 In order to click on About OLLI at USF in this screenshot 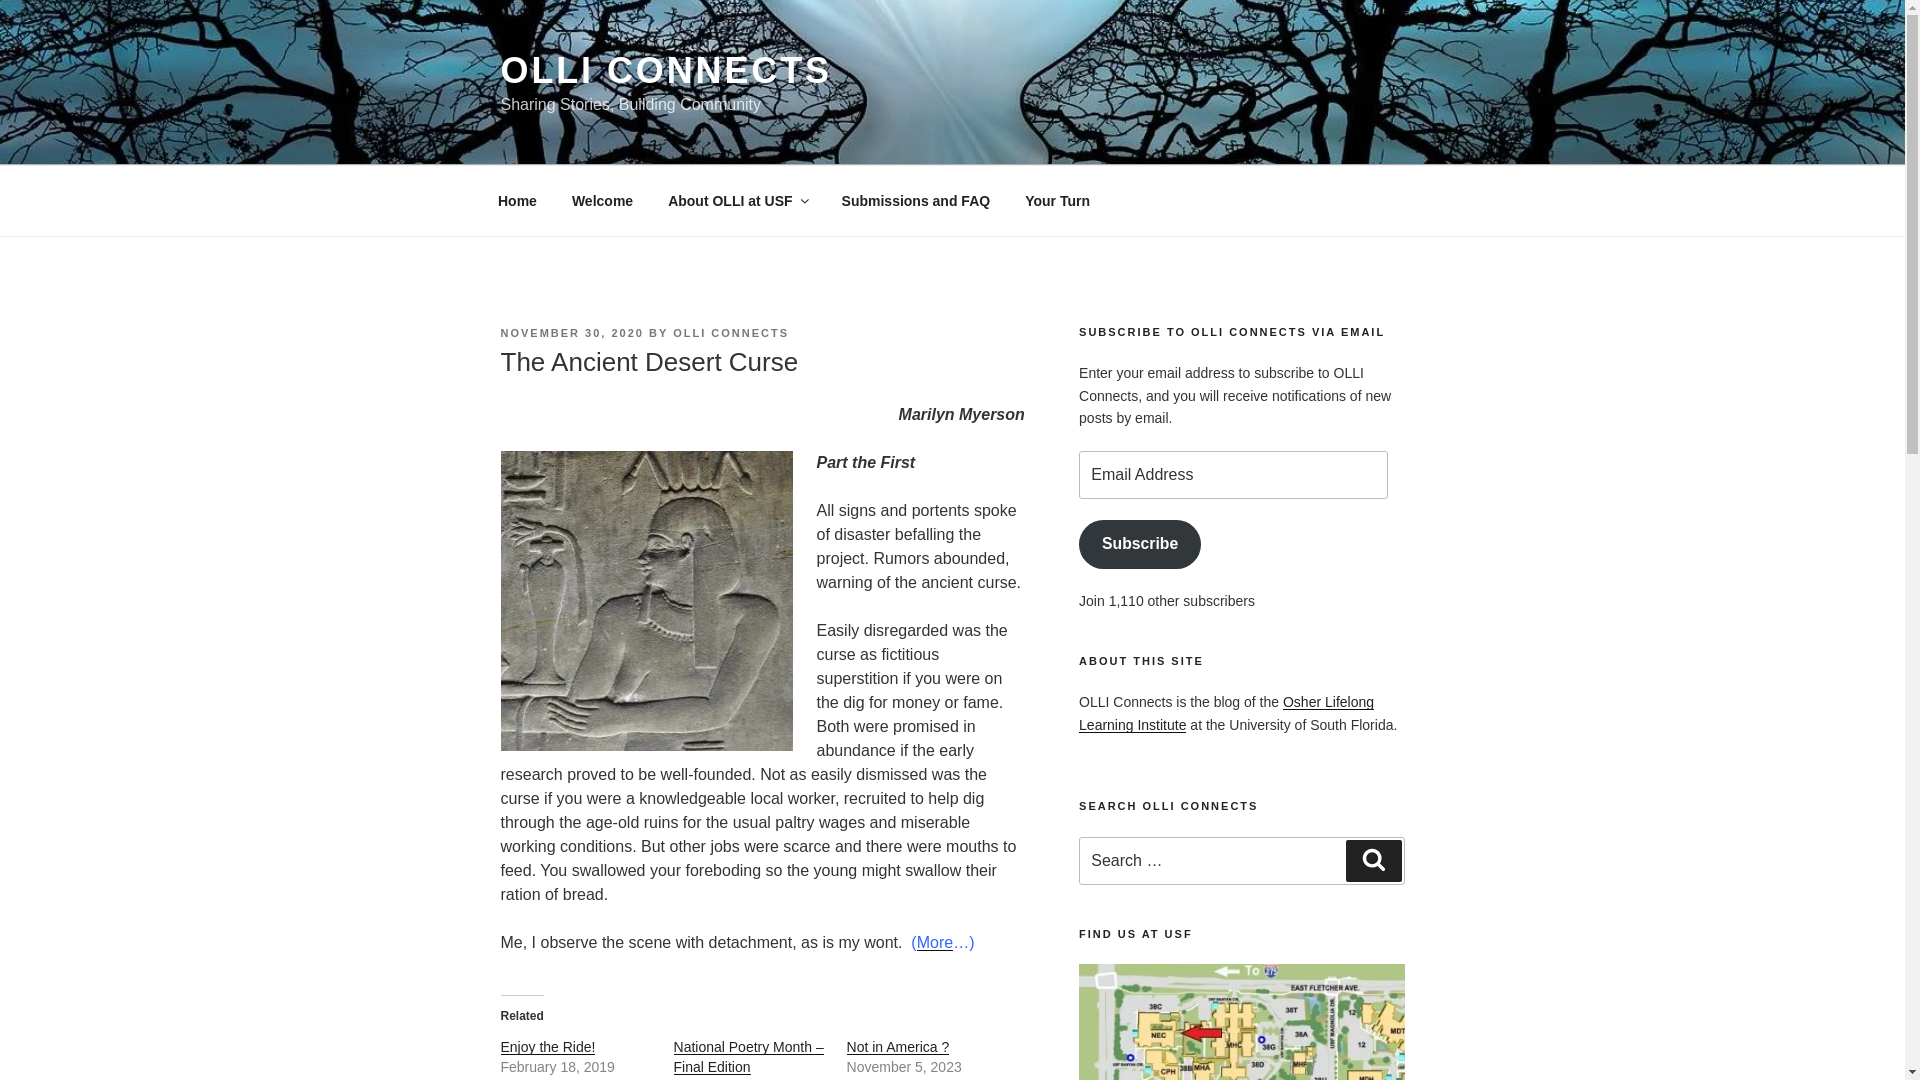, I will do `click(736, 200)`.